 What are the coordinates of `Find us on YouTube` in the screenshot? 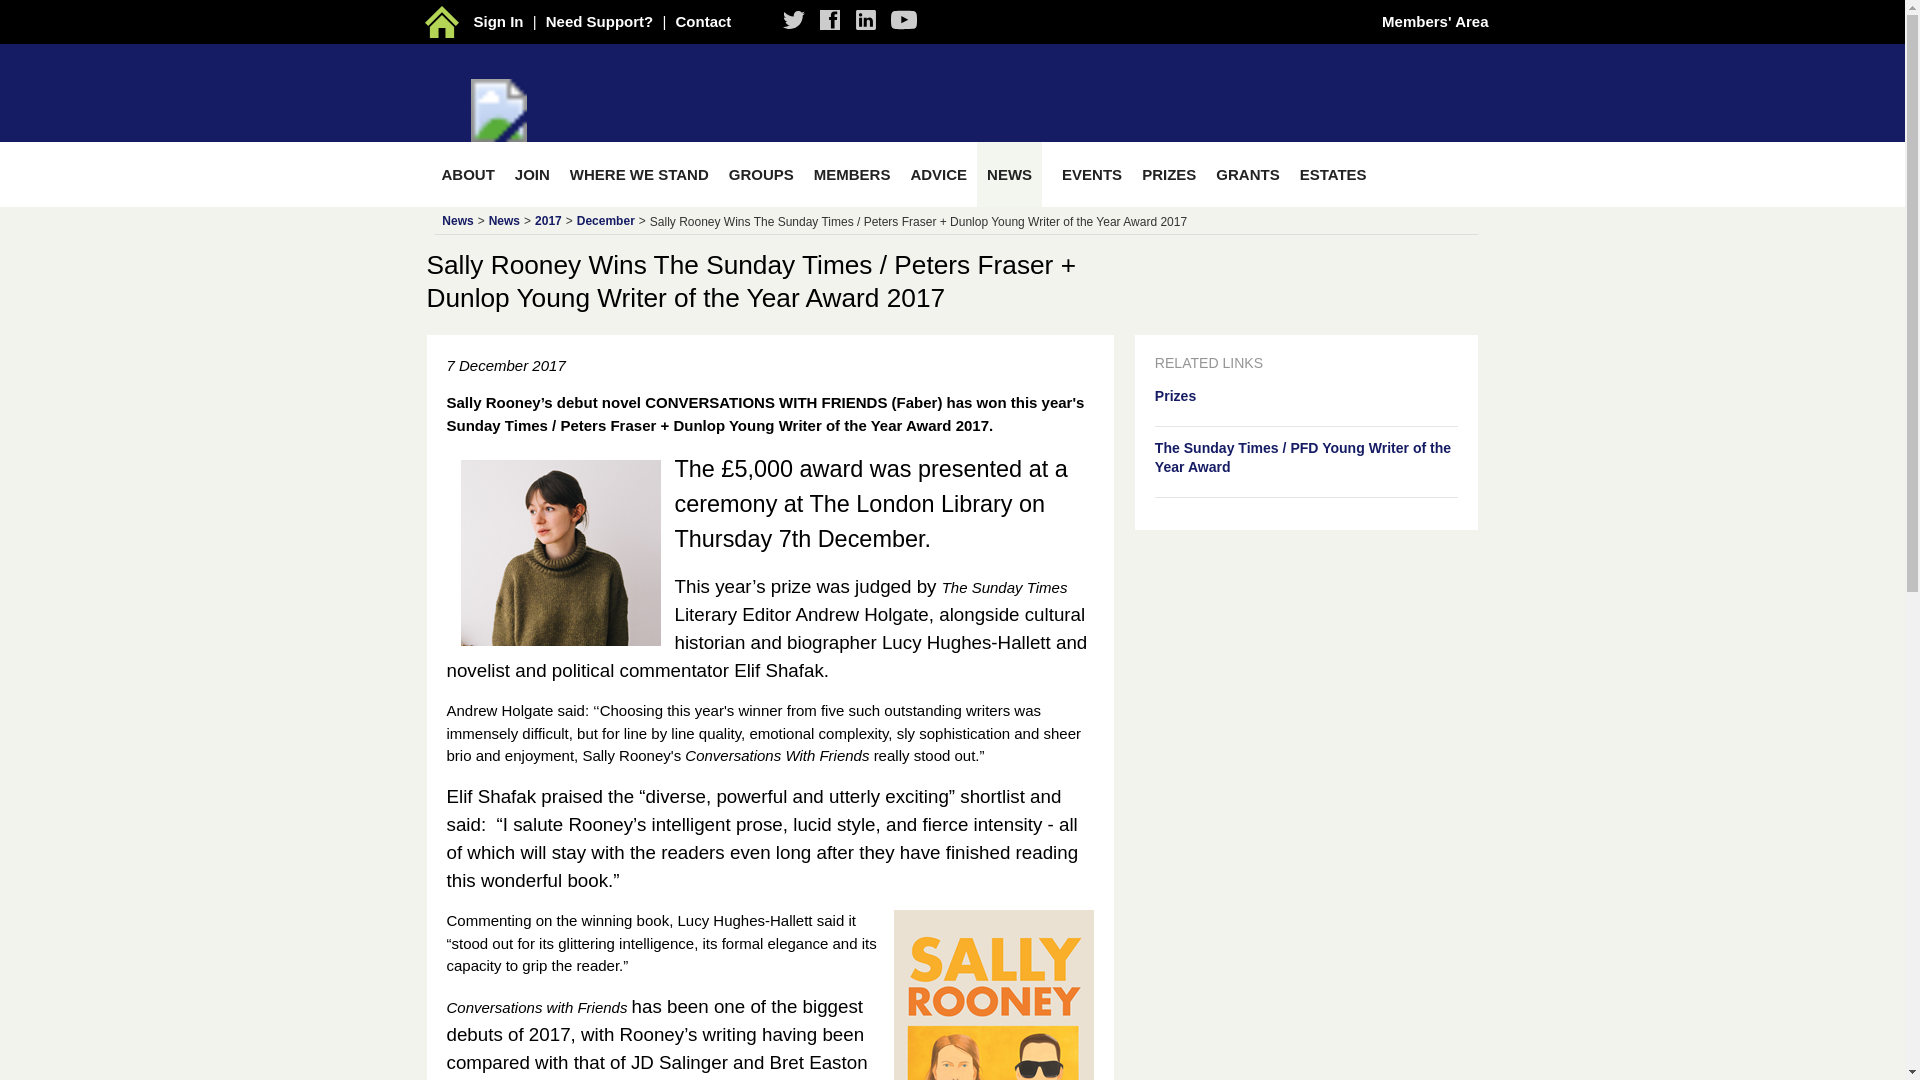 It's located at (904, 20).